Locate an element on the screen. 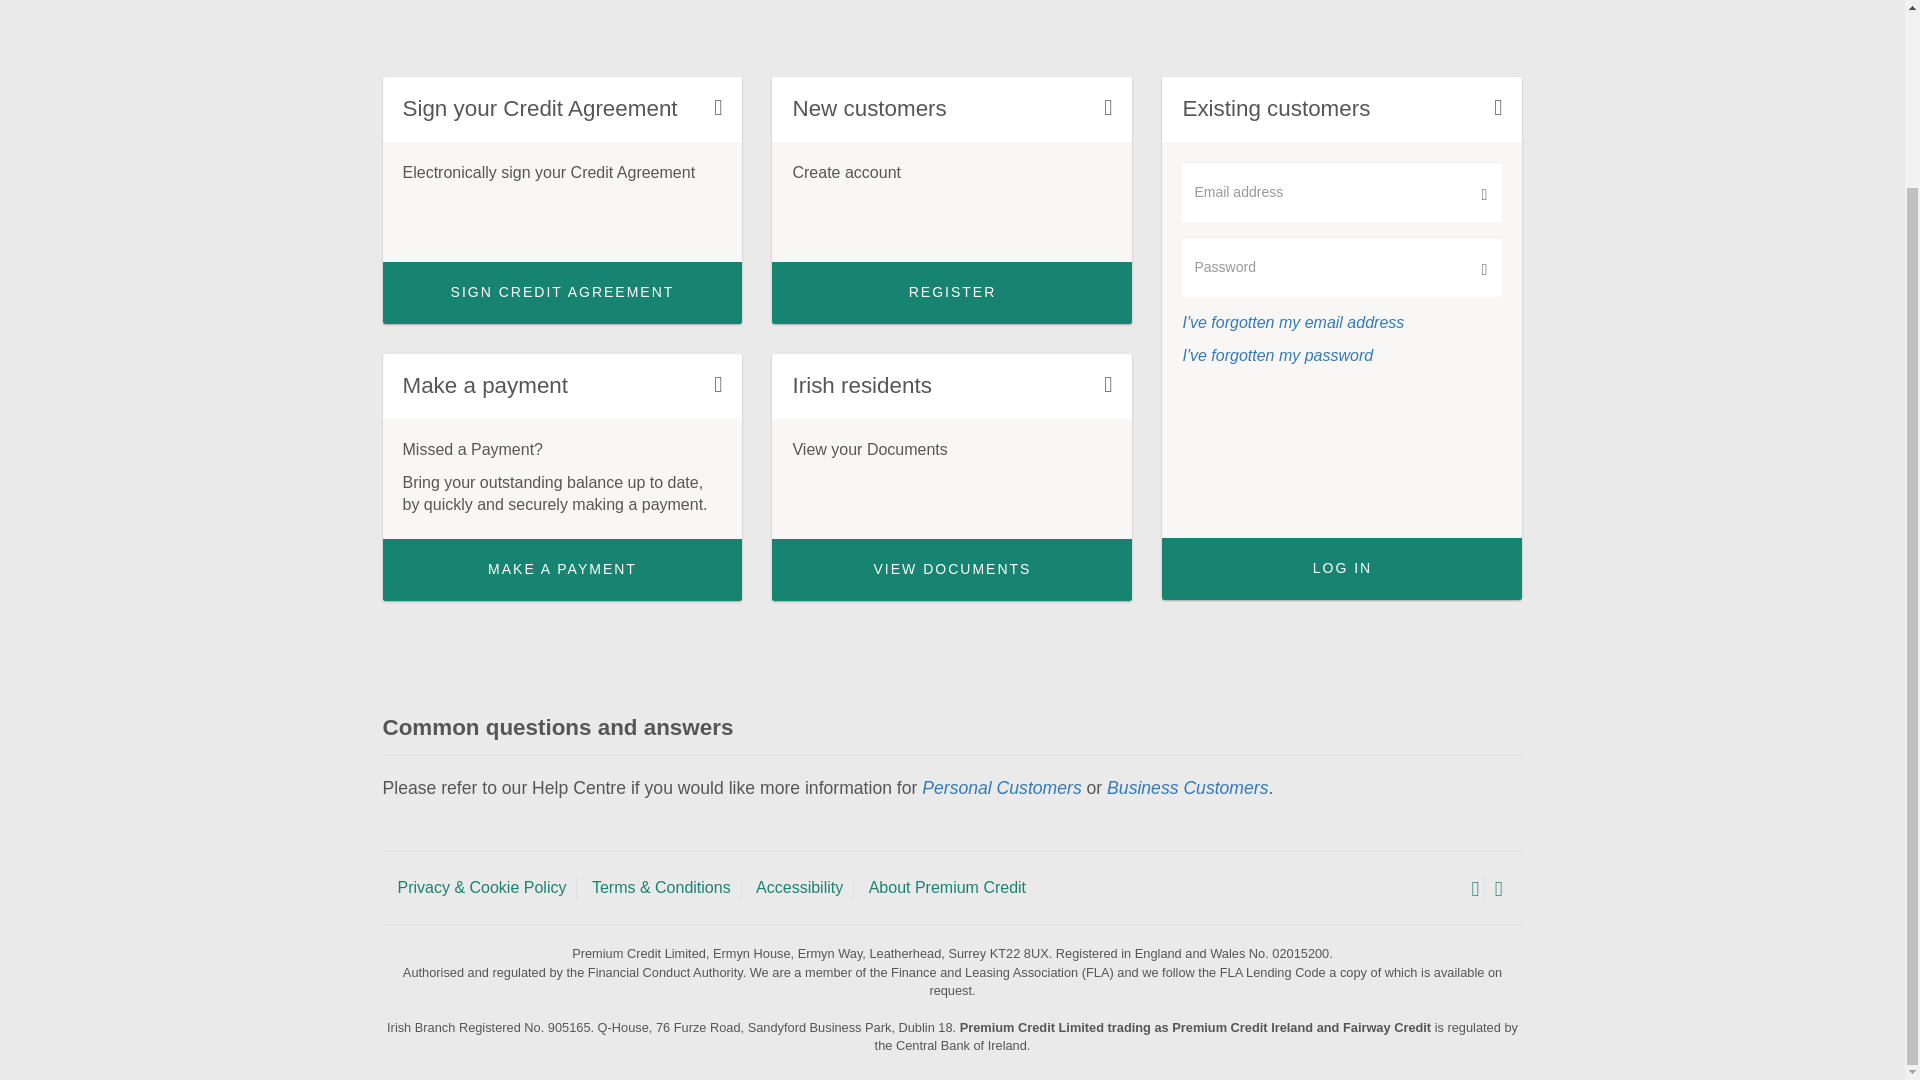  About Premium Credit is located at coordinates (947, 888).